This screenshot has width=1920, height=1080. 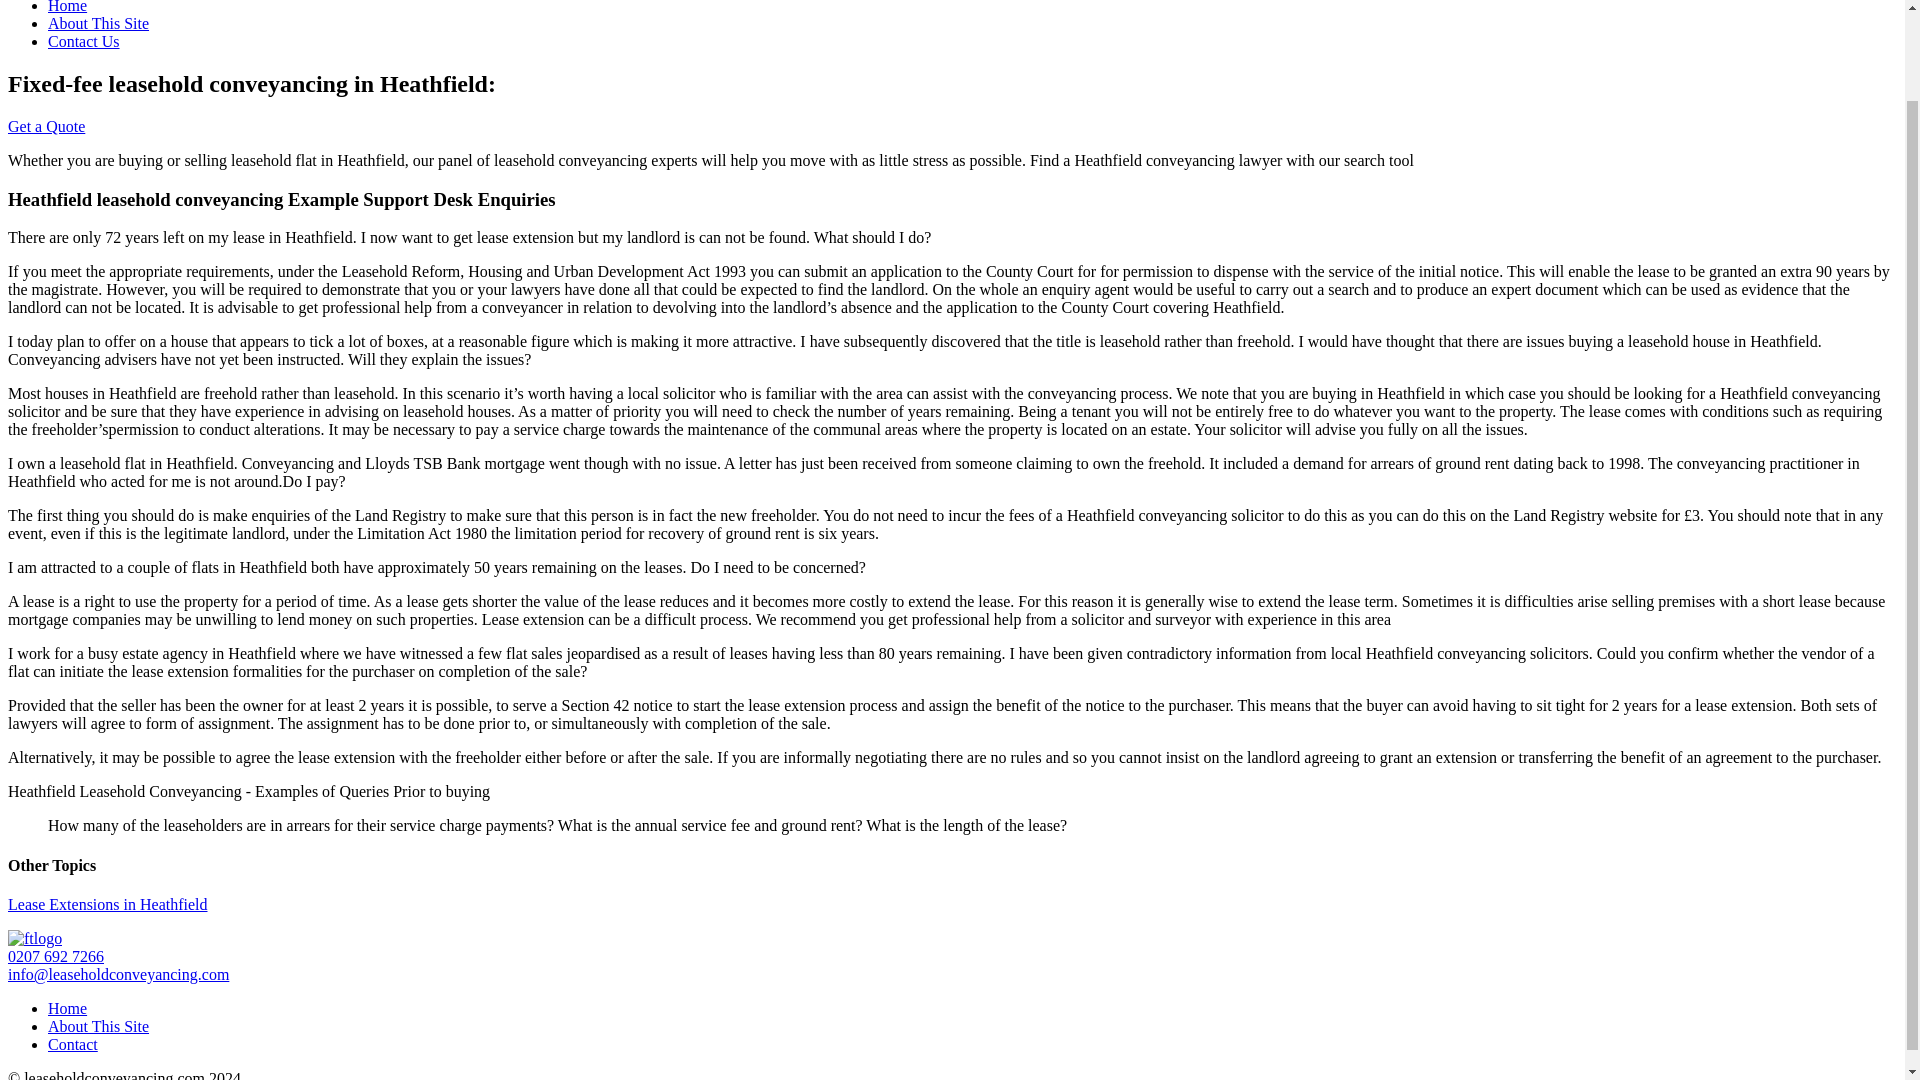 What do you see at coordinates (84, 41) in the screenshot?
I see `Contact Us` at bounding box center [84, 41].